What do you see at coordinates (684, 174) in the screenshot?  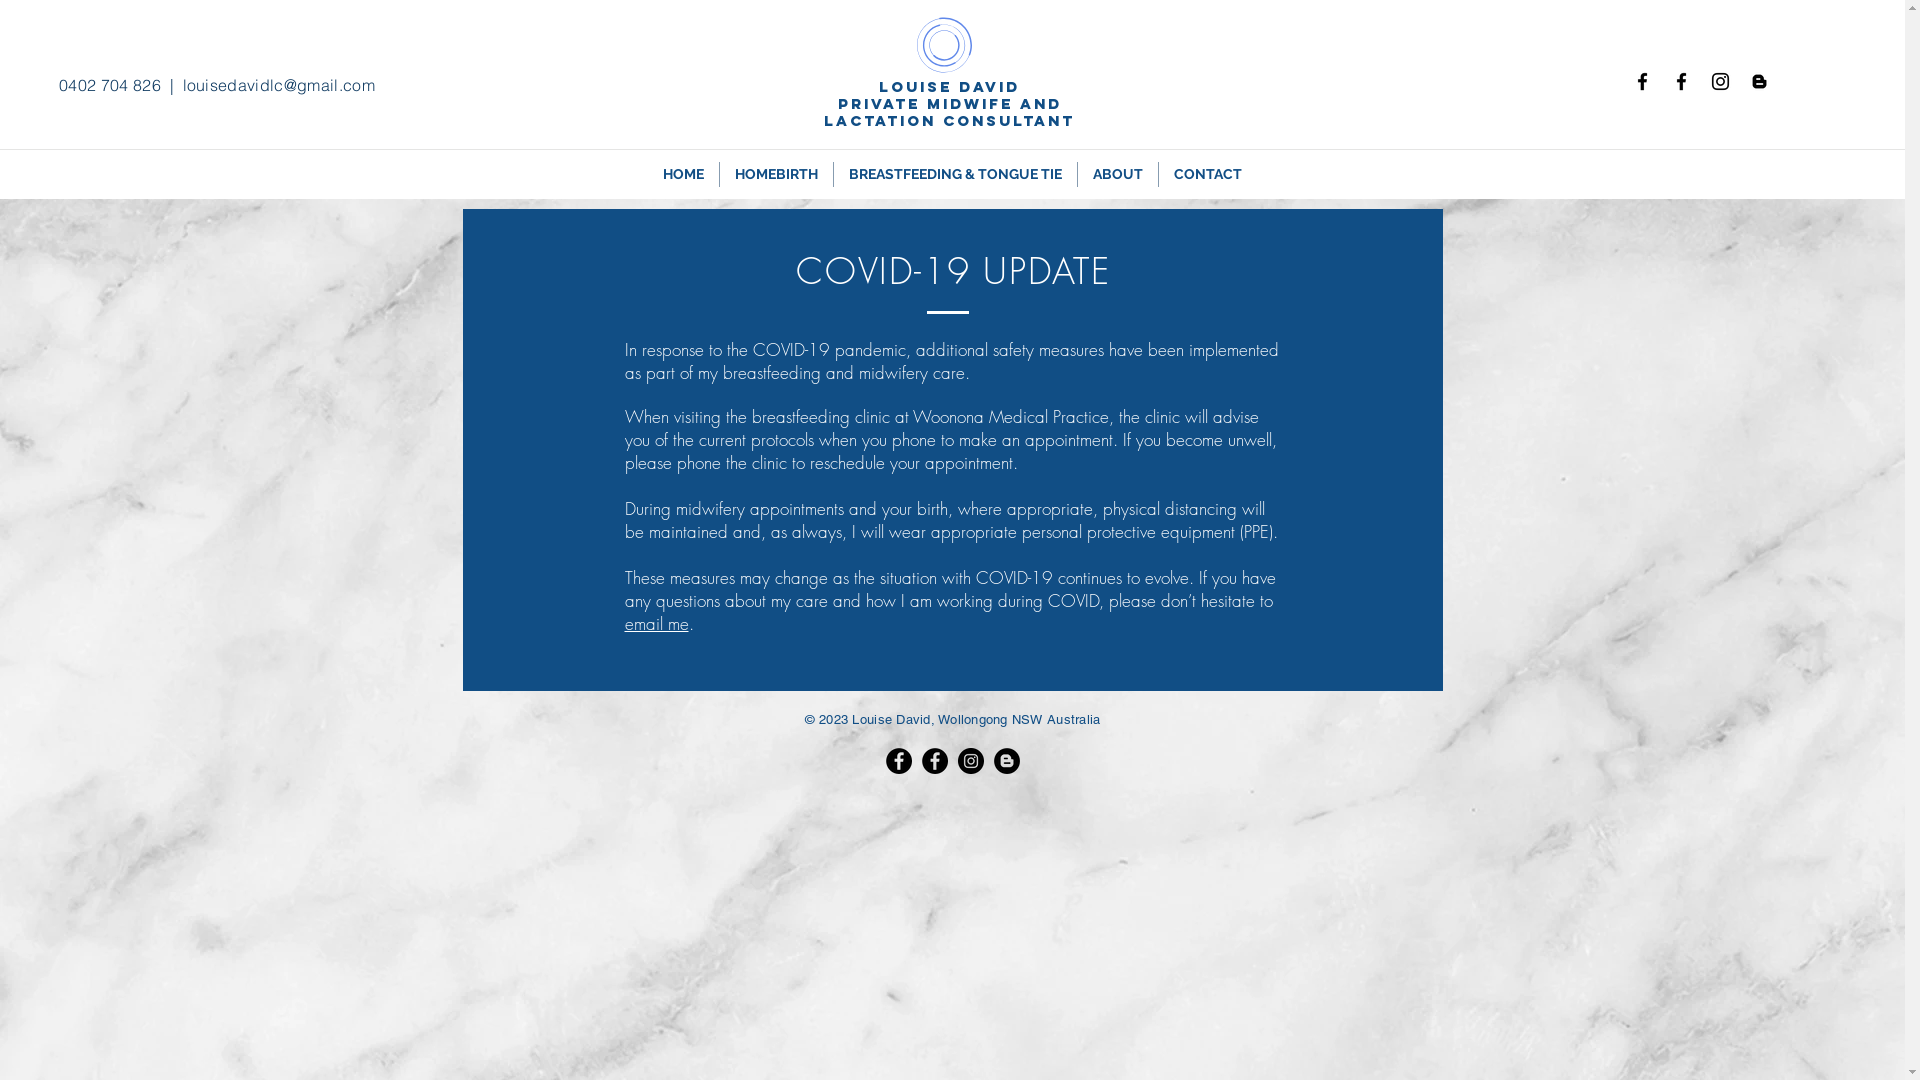 I see `HOME` at bounding box center [684, 174].